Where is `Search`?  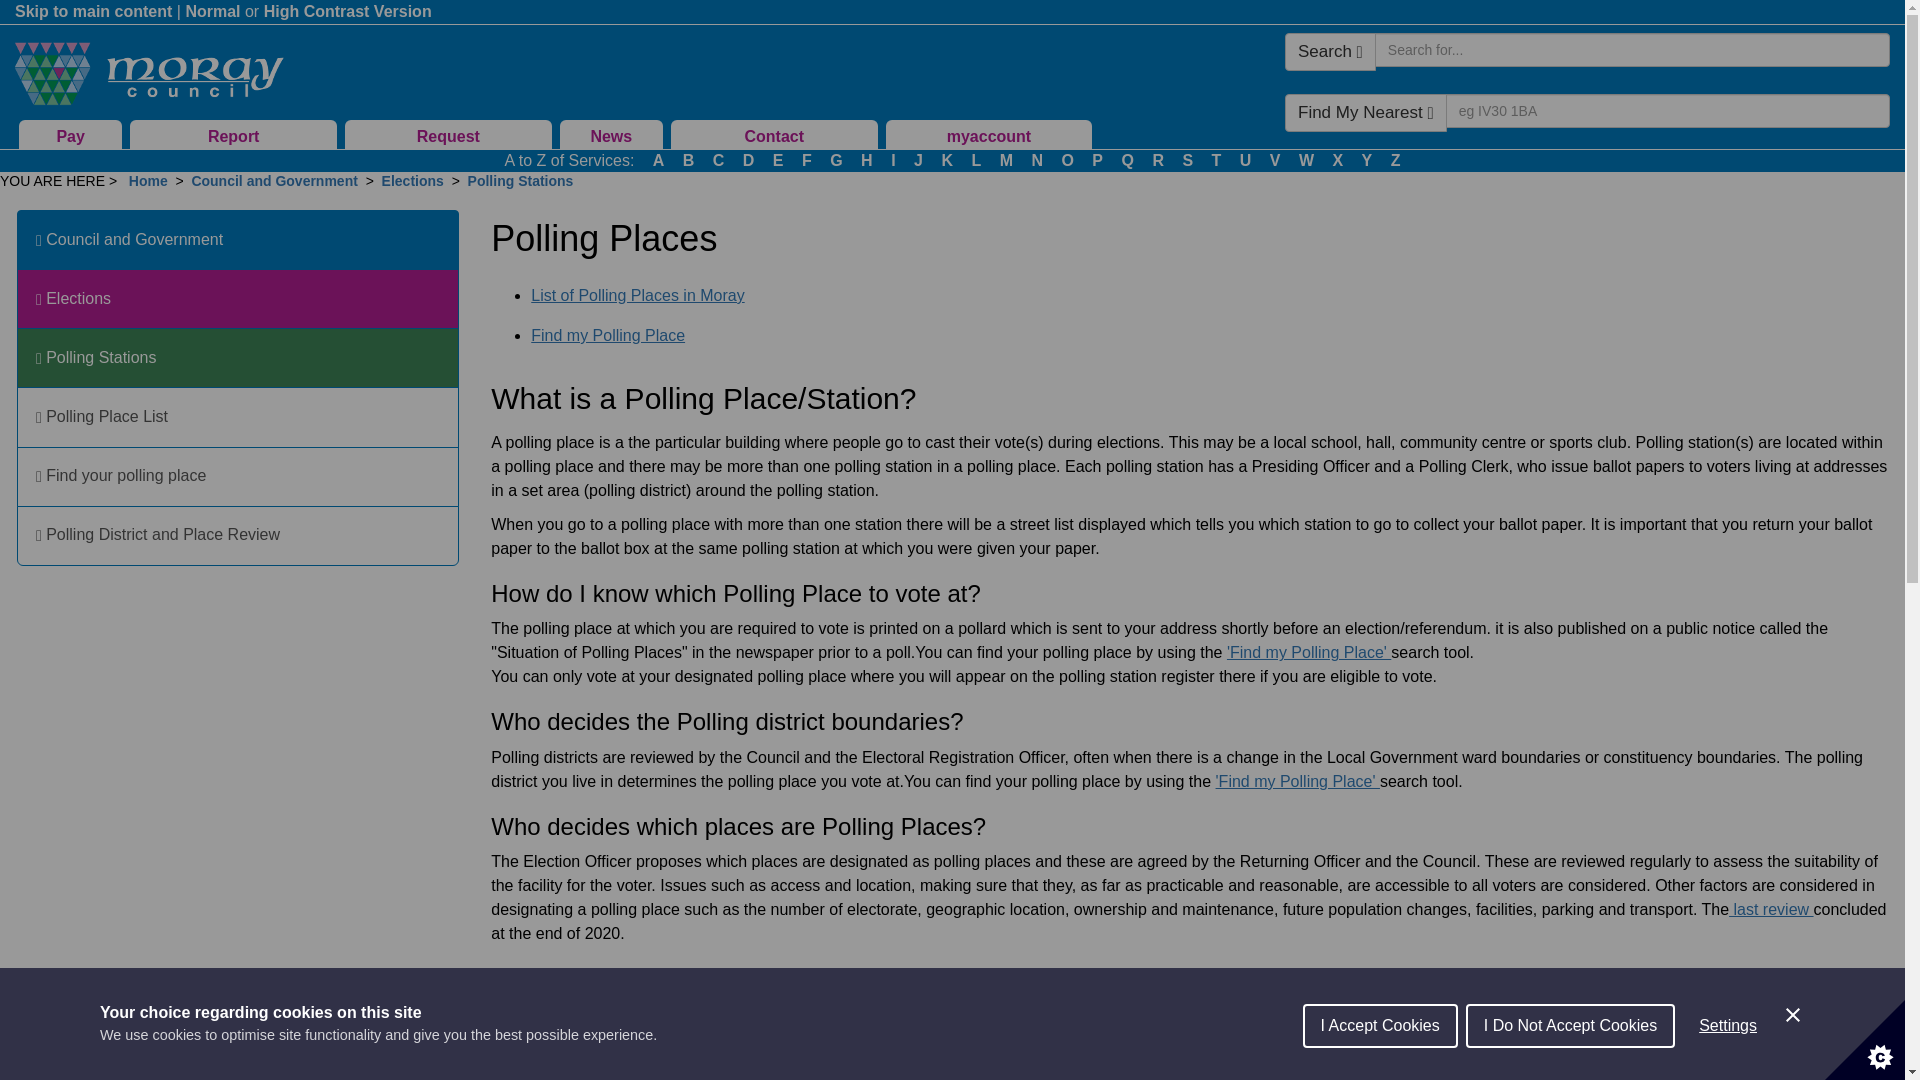
Search is located at coordinates (1330, 52).